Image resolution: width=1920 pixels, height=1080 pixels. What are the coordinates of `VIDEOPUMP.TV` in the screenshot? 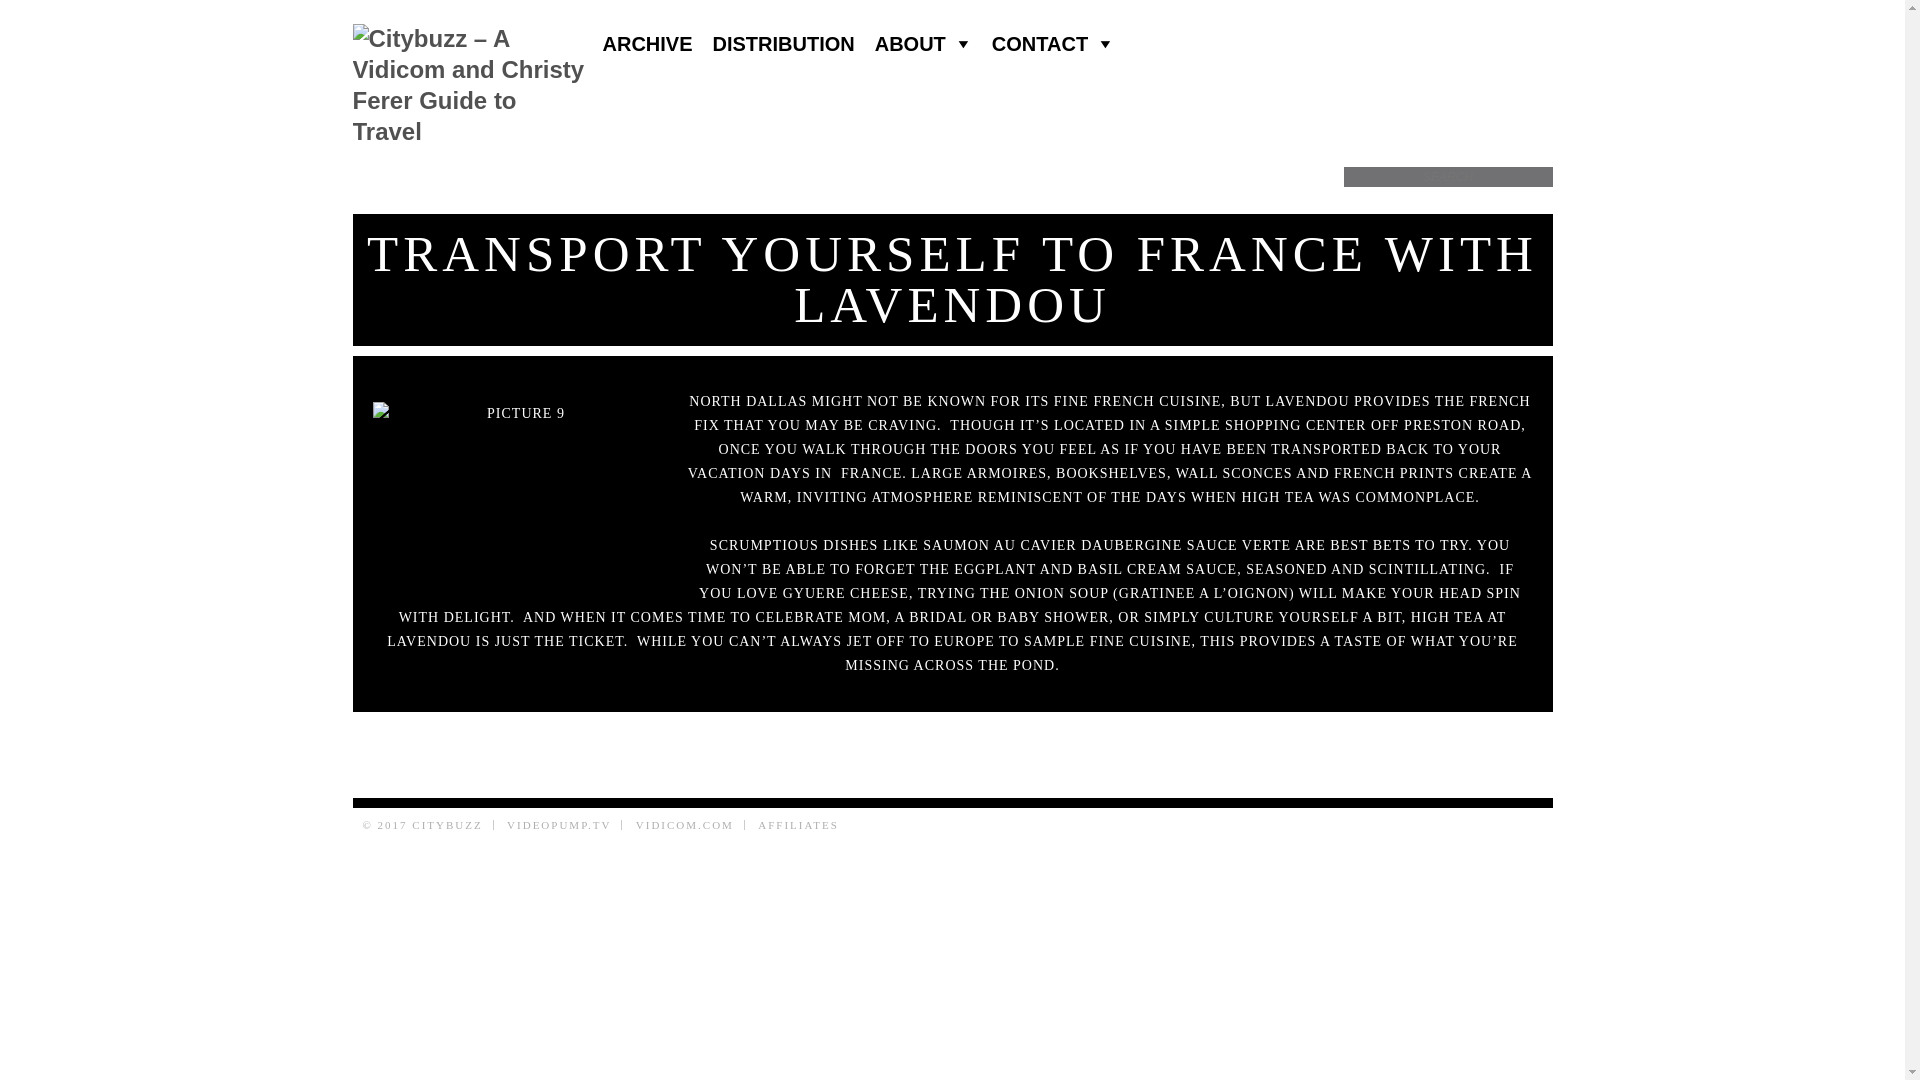 It's located at (558, 824).